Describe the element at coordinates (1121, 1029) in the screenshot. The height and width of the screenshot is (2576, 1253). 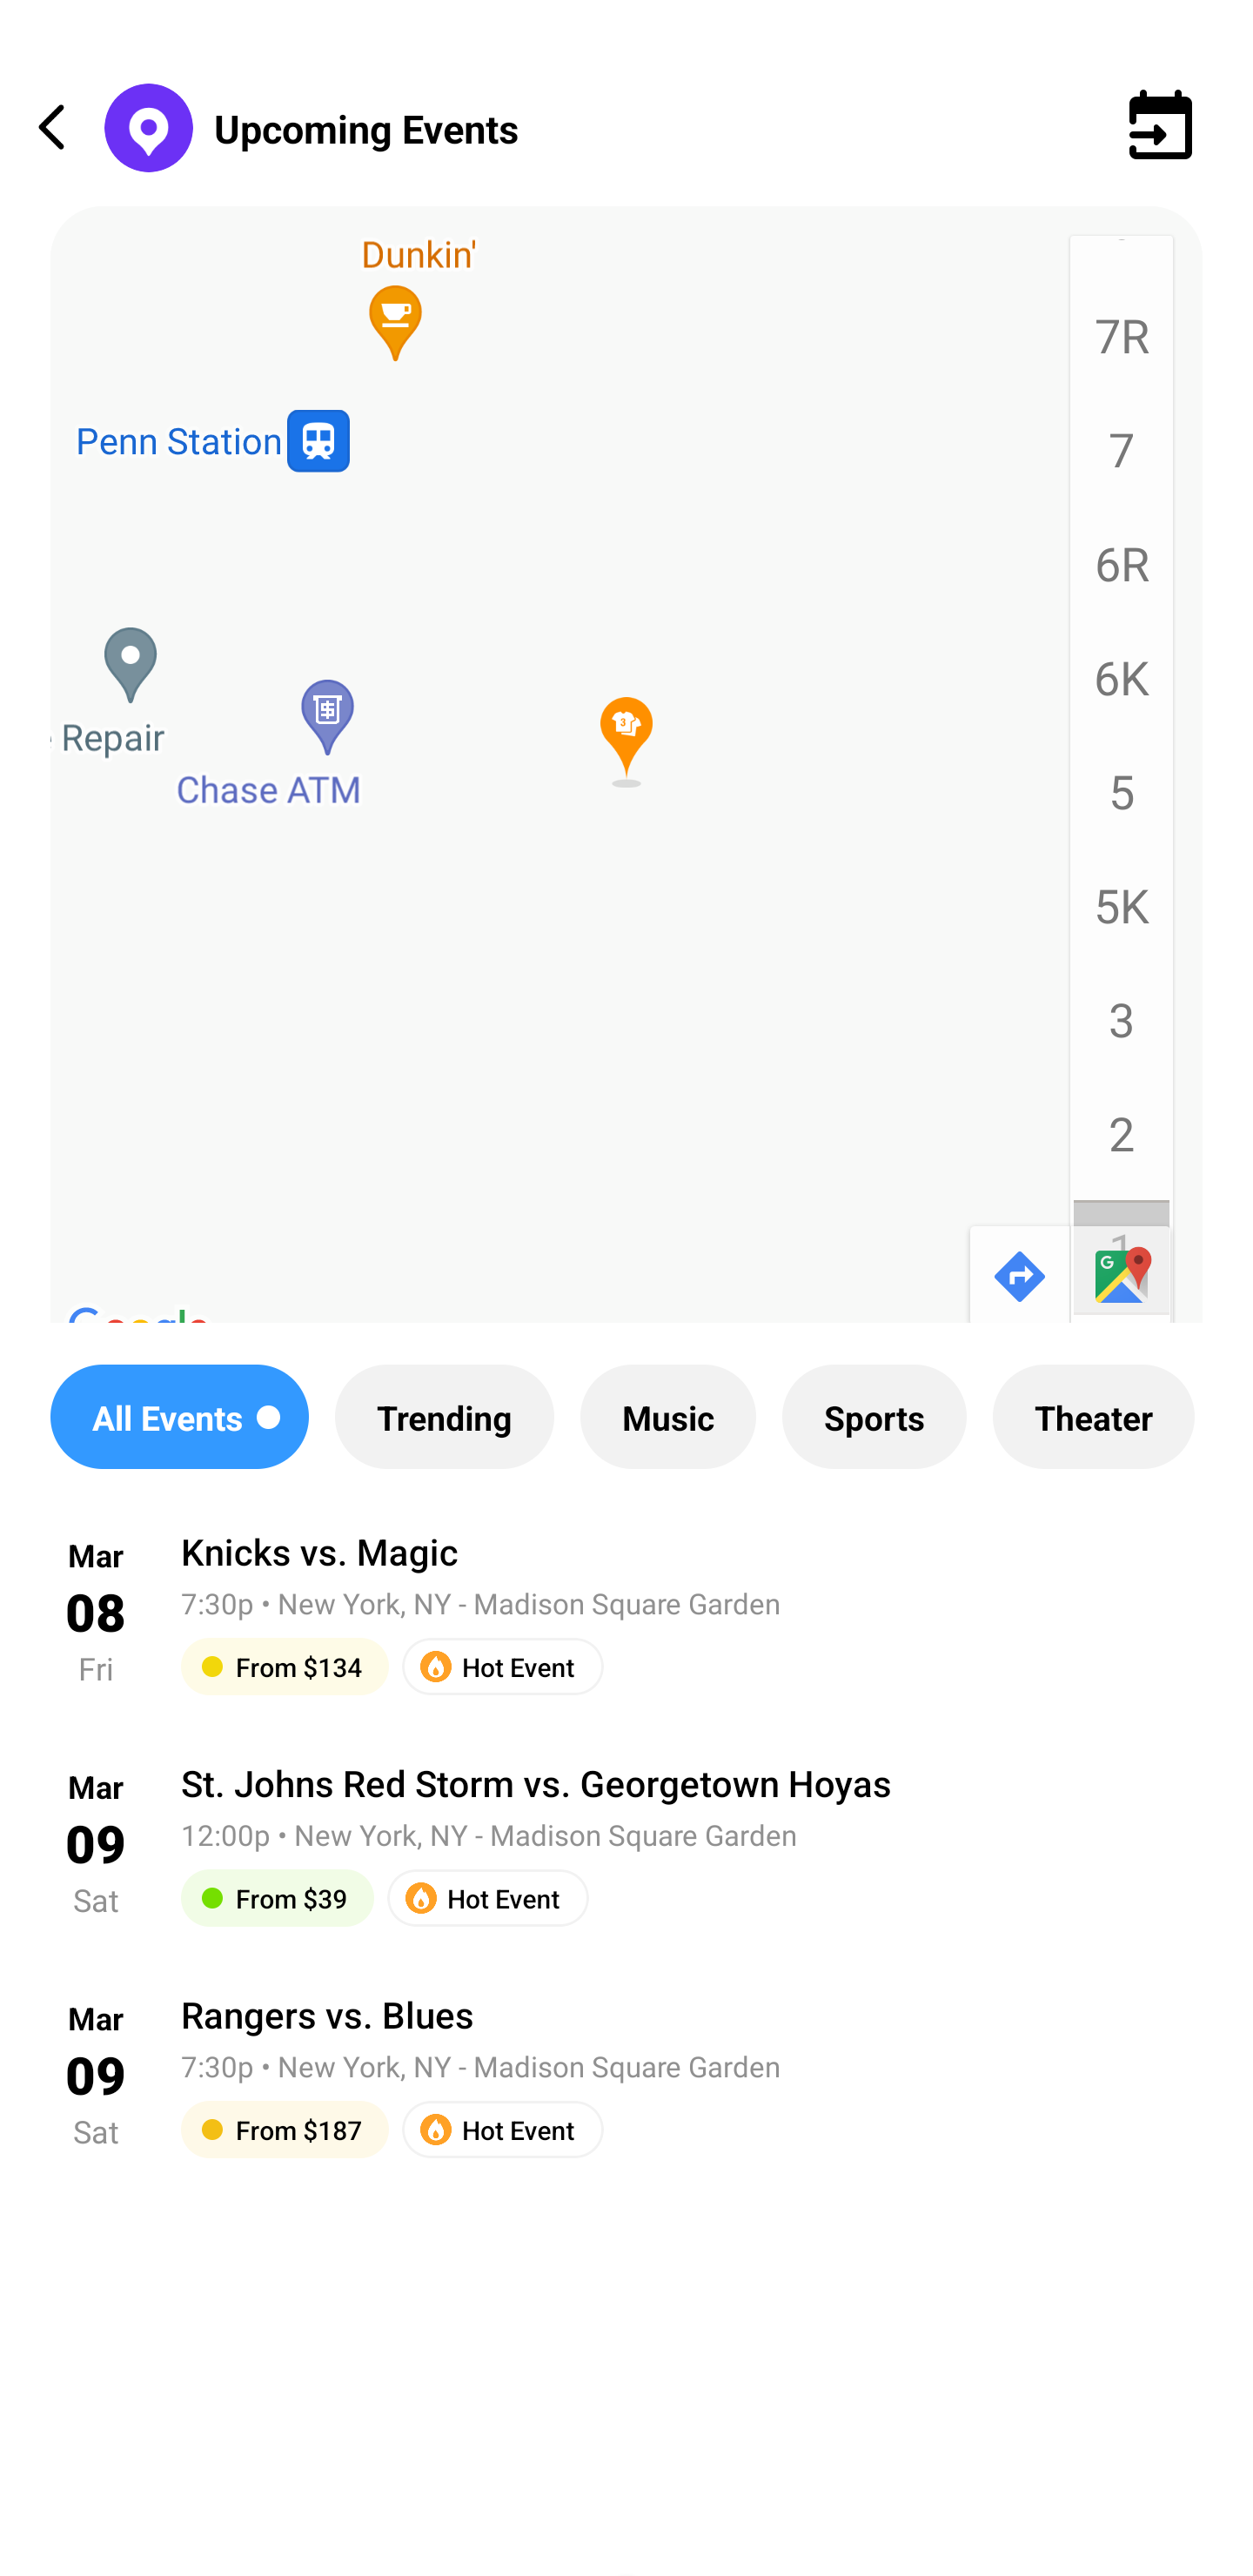
I see `3 Level 3` at that location.